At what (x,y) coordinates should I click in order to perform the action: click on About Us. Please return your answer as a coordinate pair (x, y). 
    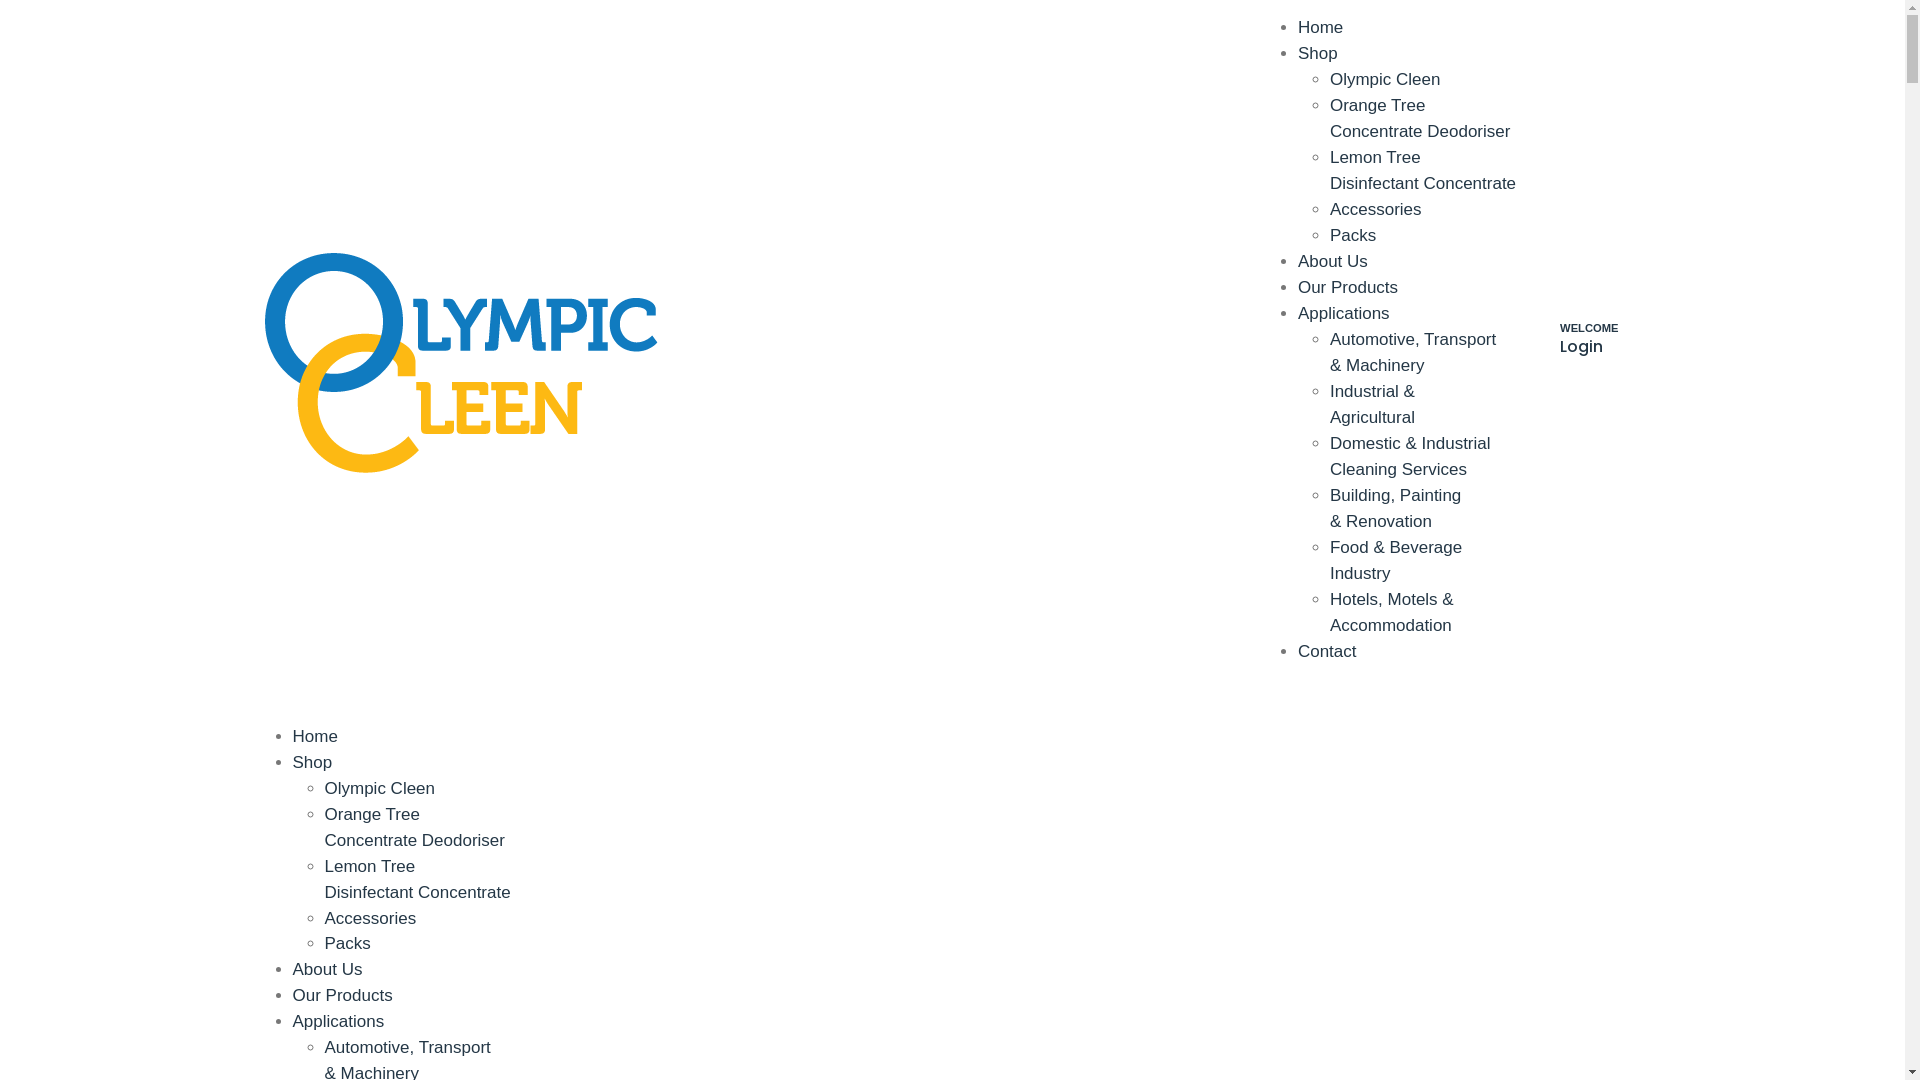
    Looking at the image, I should click on (1333, 262).